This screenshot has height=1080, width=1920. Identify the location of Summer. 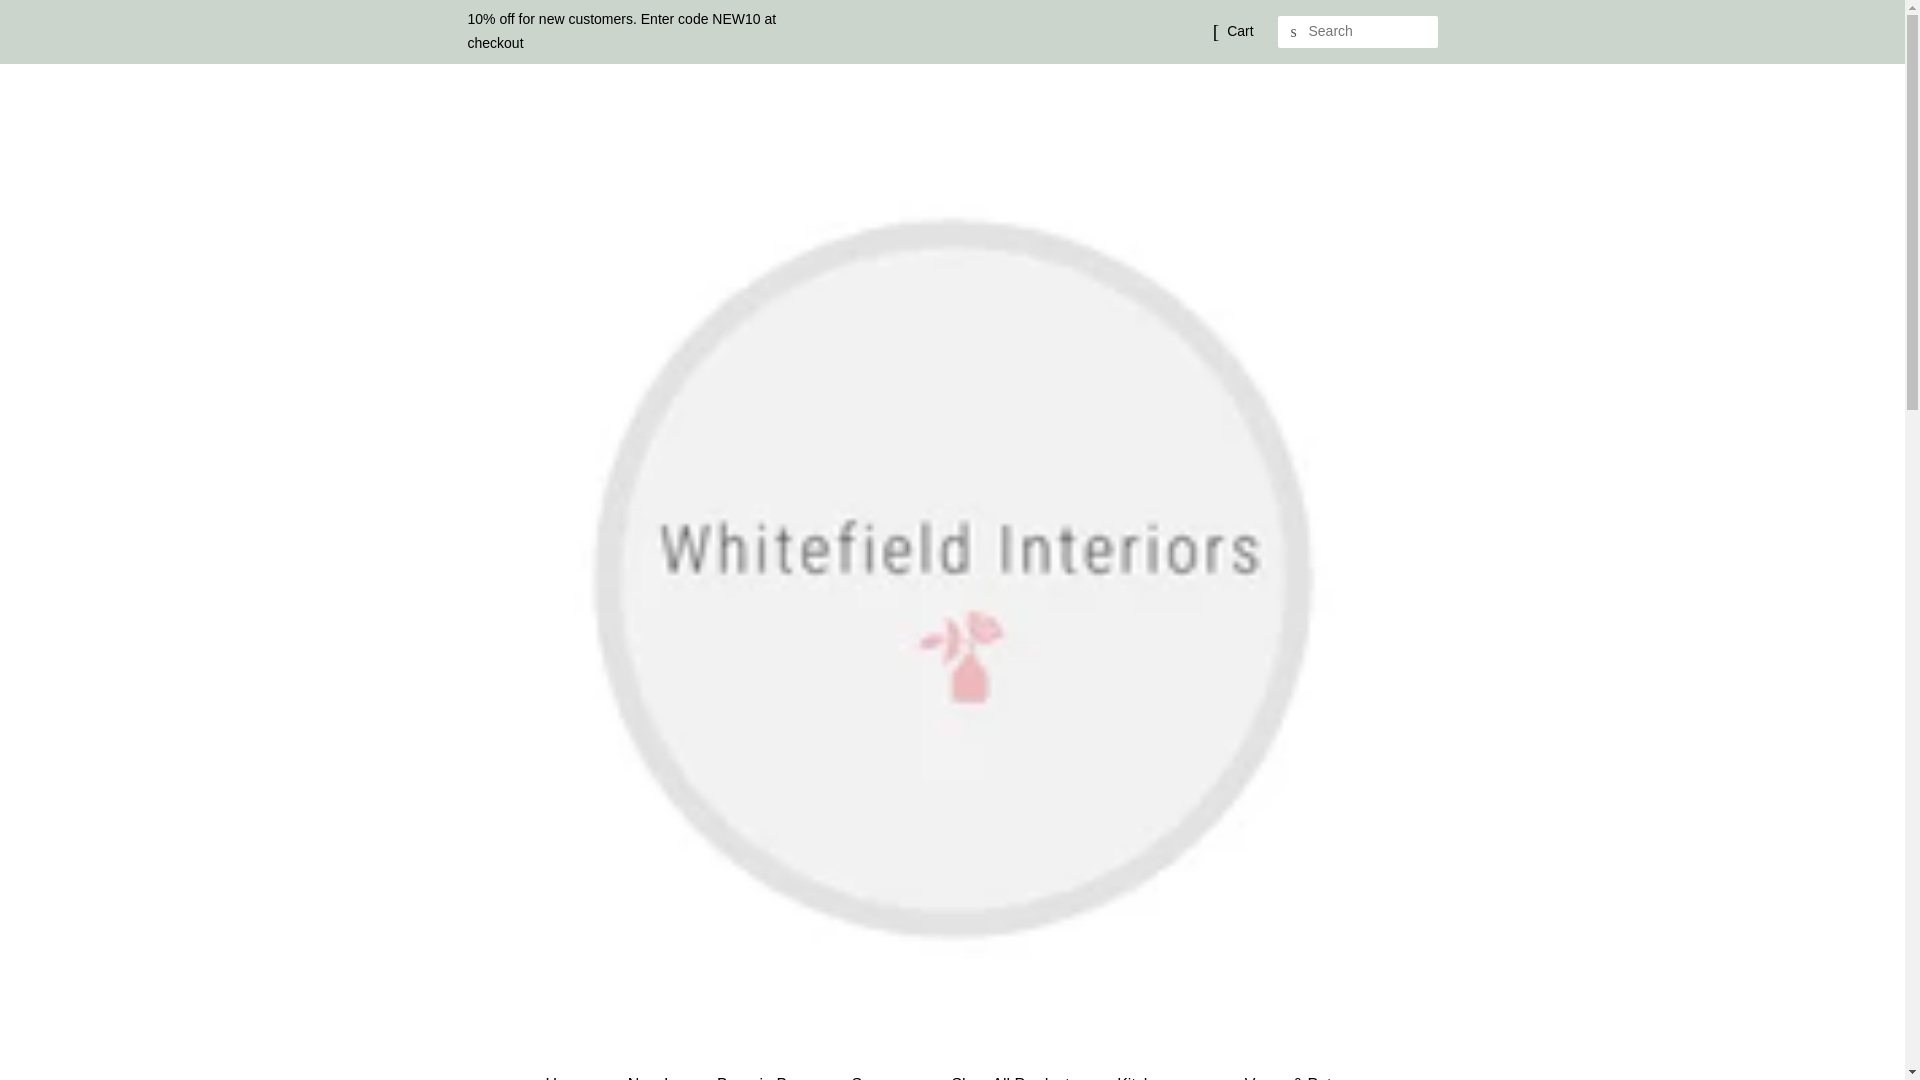
(883, 1072).